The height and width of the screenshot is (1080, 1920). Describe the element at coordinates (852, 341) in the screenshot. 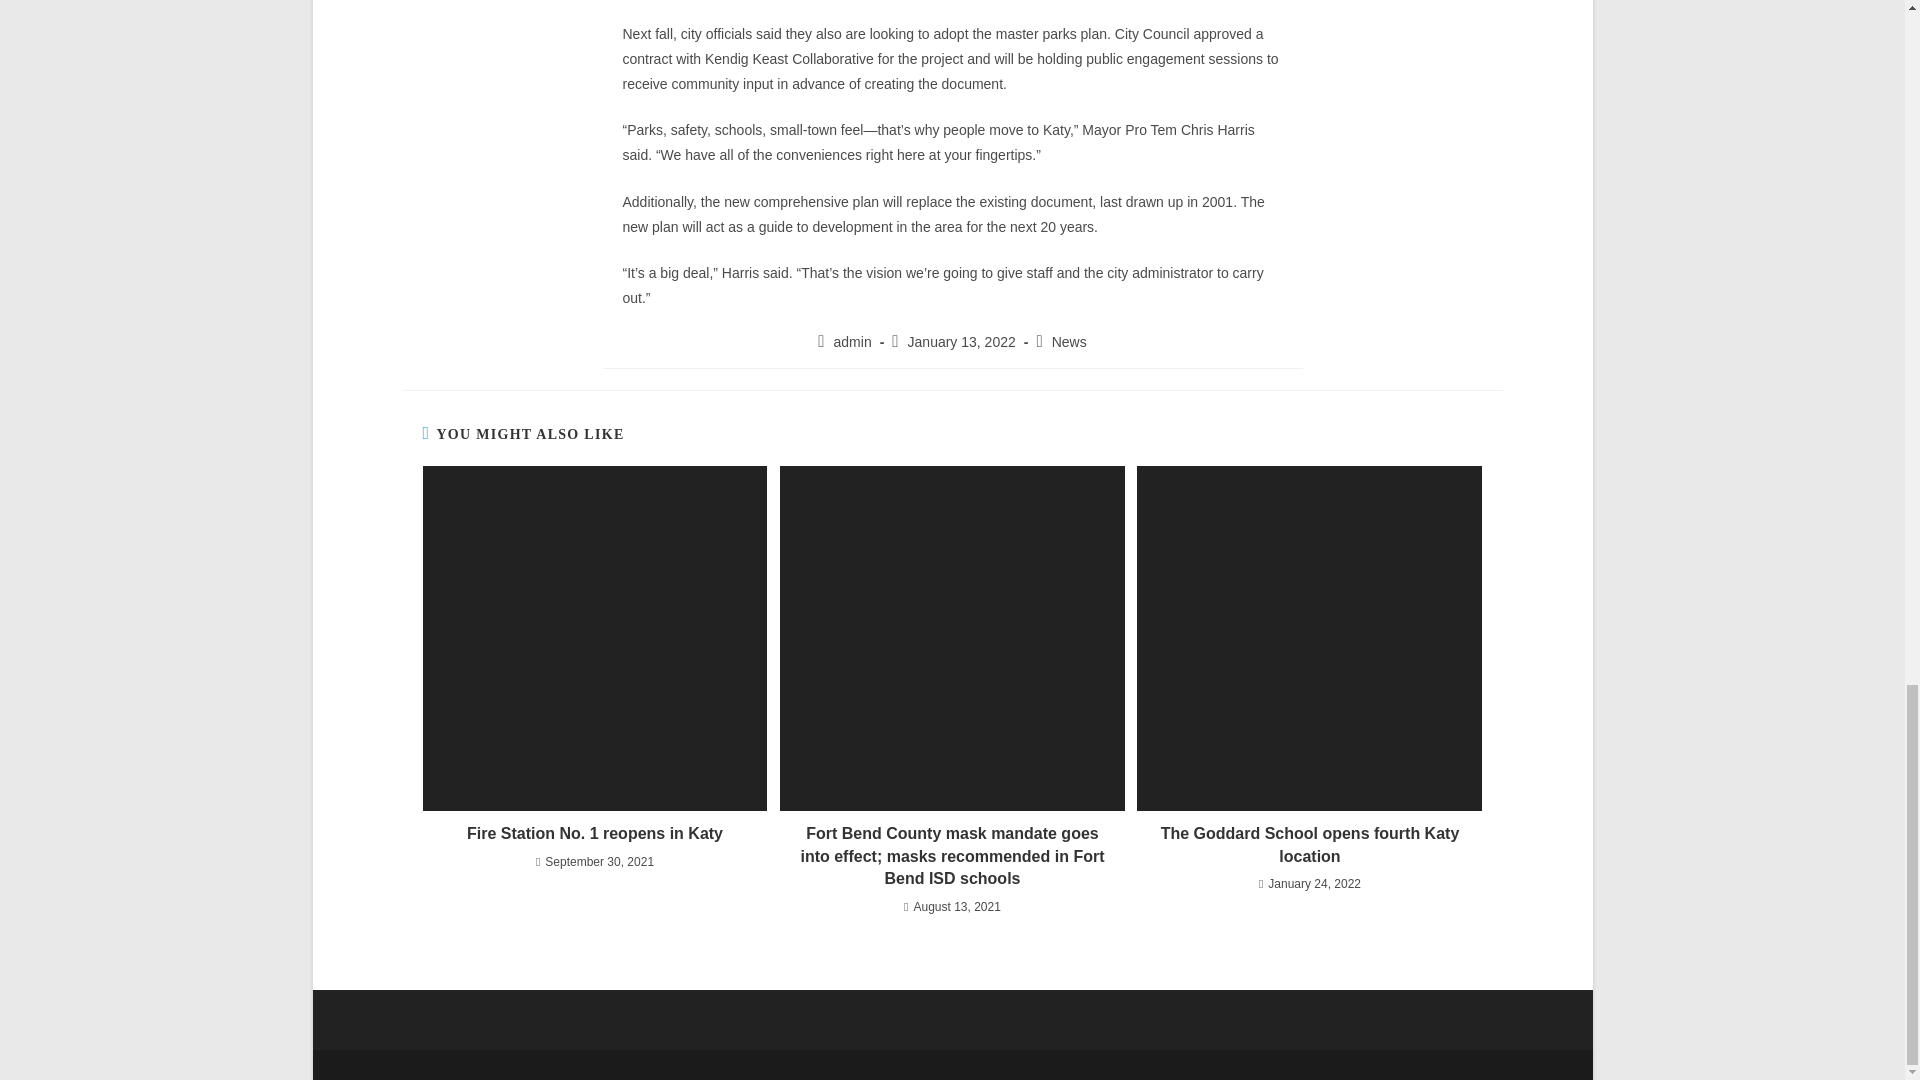

I see `admin` at that location.